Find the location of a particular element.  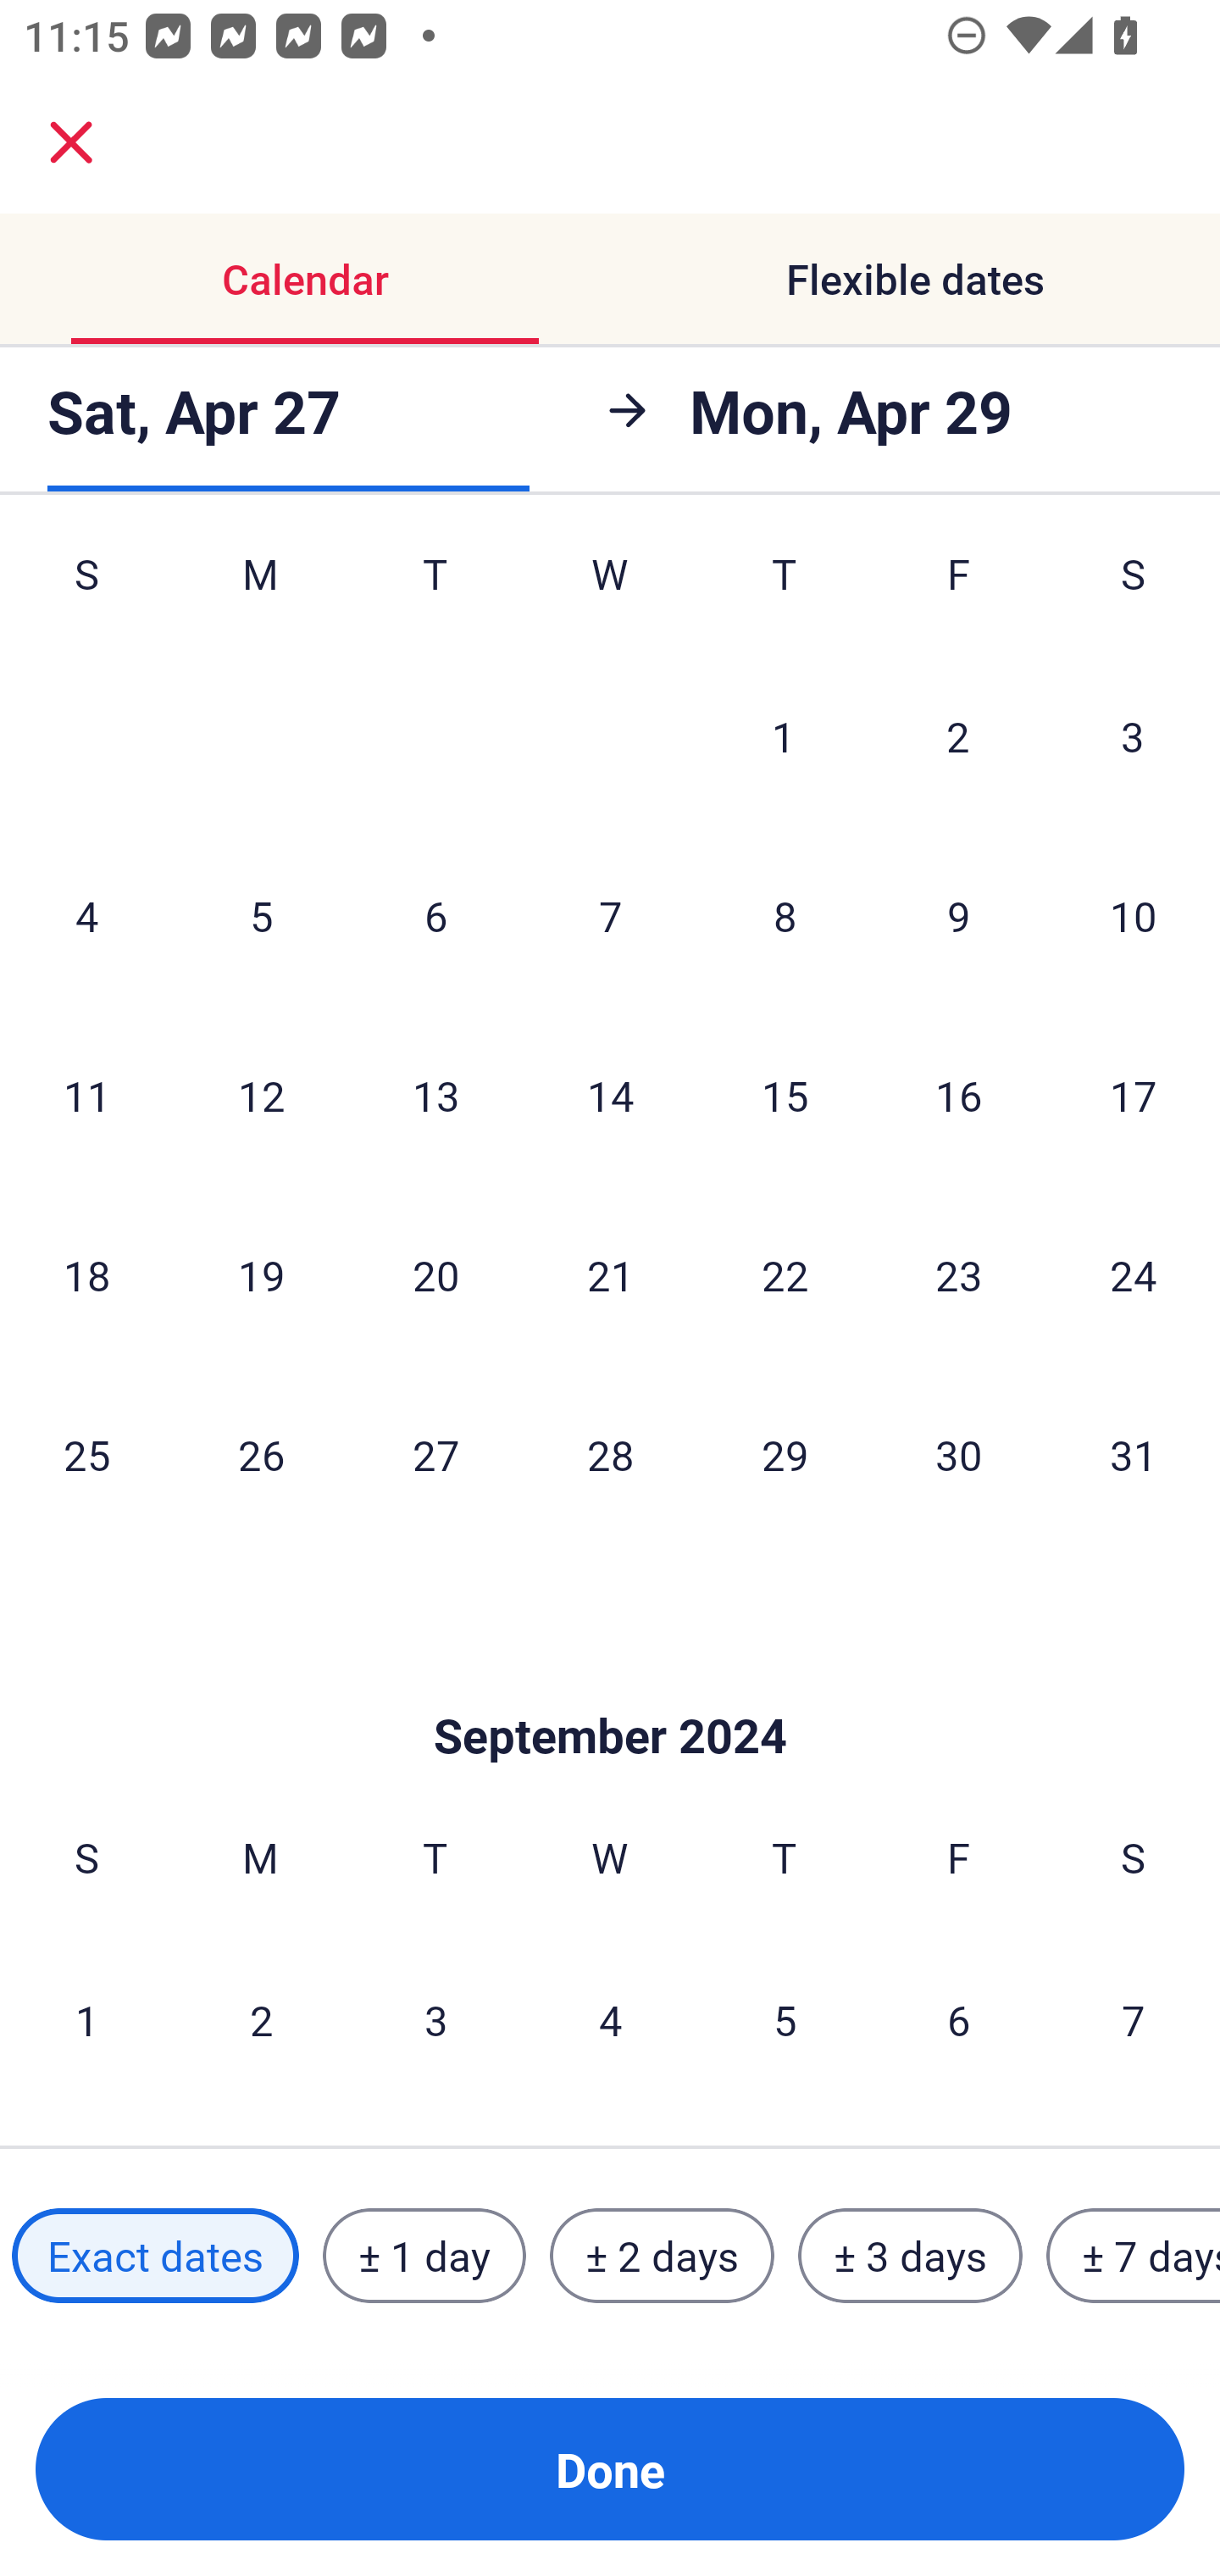

14 Wednesday, August 14, 2024 is located at coordinates (610, 1095).